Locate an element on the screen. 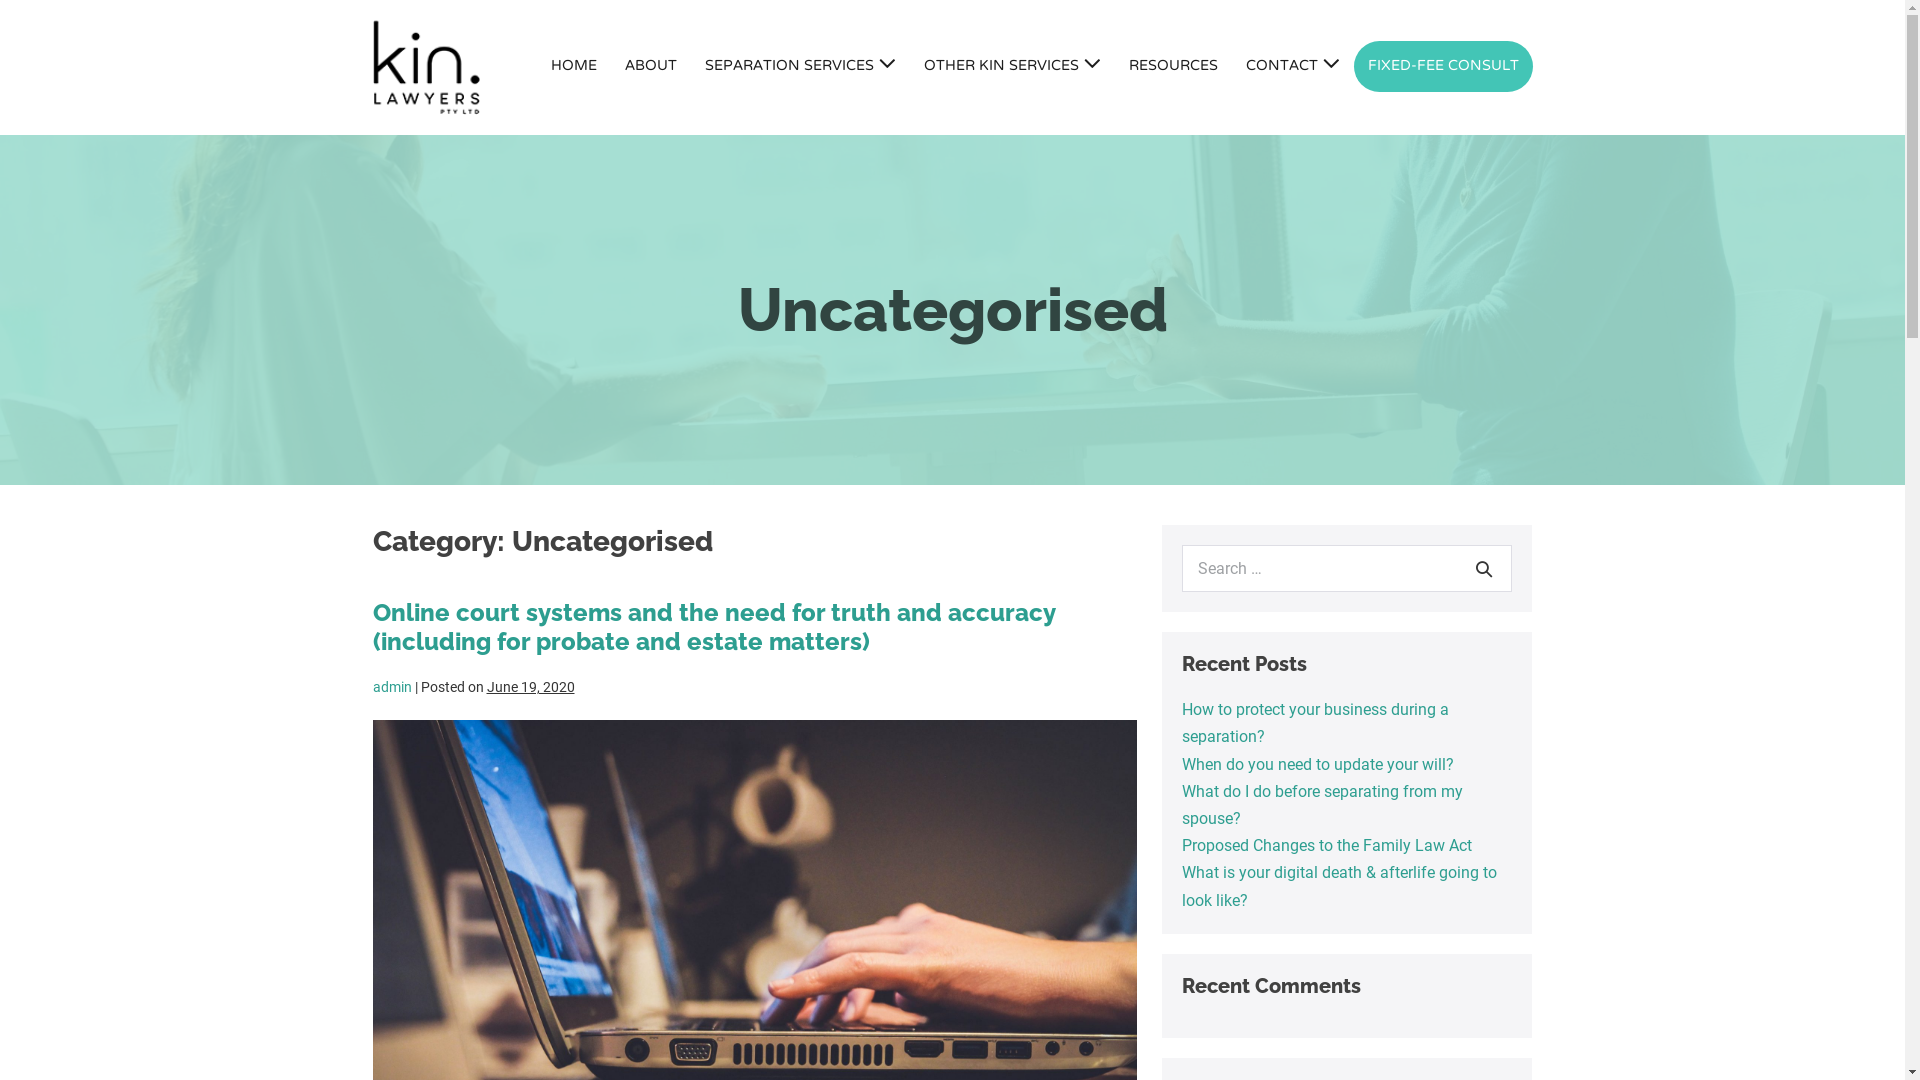  admin is located at coordinates (392, 687).